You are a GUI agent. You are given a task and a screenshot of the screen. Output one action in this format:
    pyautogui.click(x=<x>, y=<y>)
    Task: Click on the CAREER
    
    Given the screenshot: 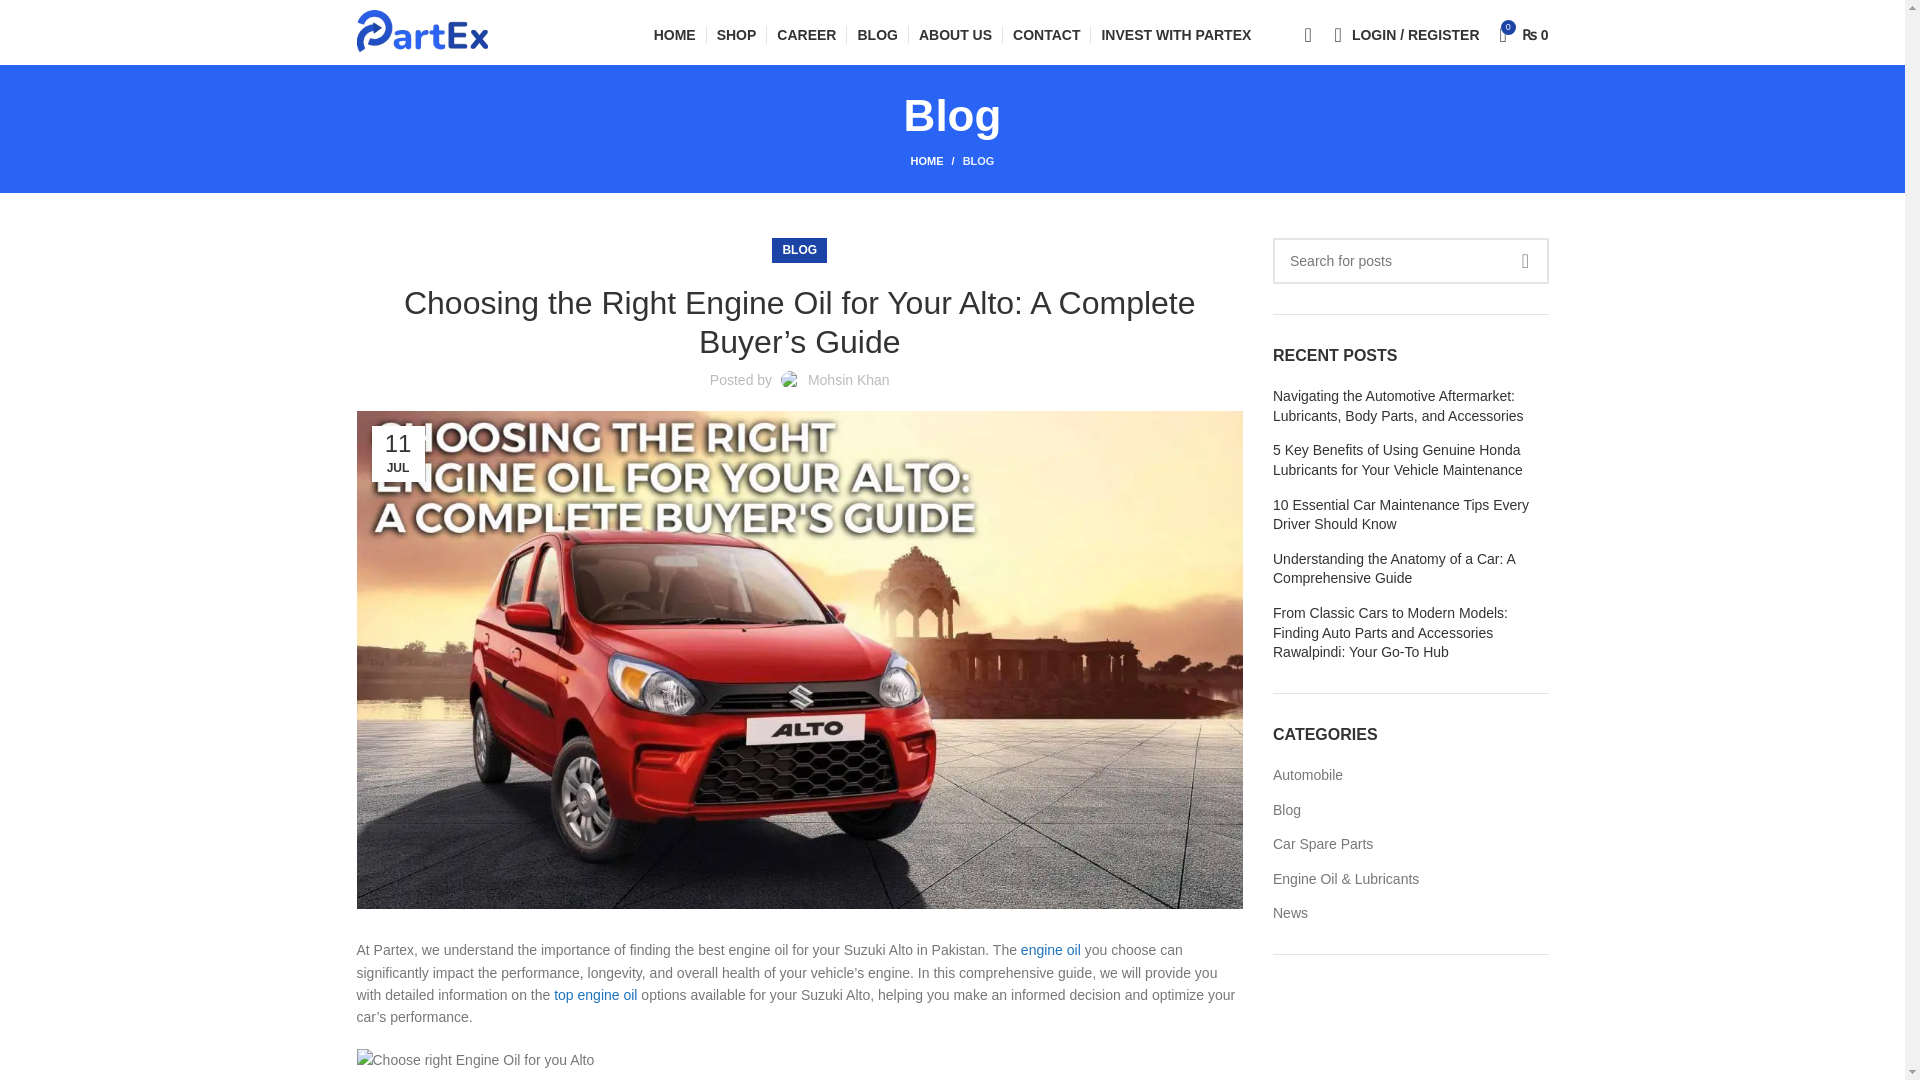 What is the action you would take?
    pyautogui.click(x=806, y=35)
    